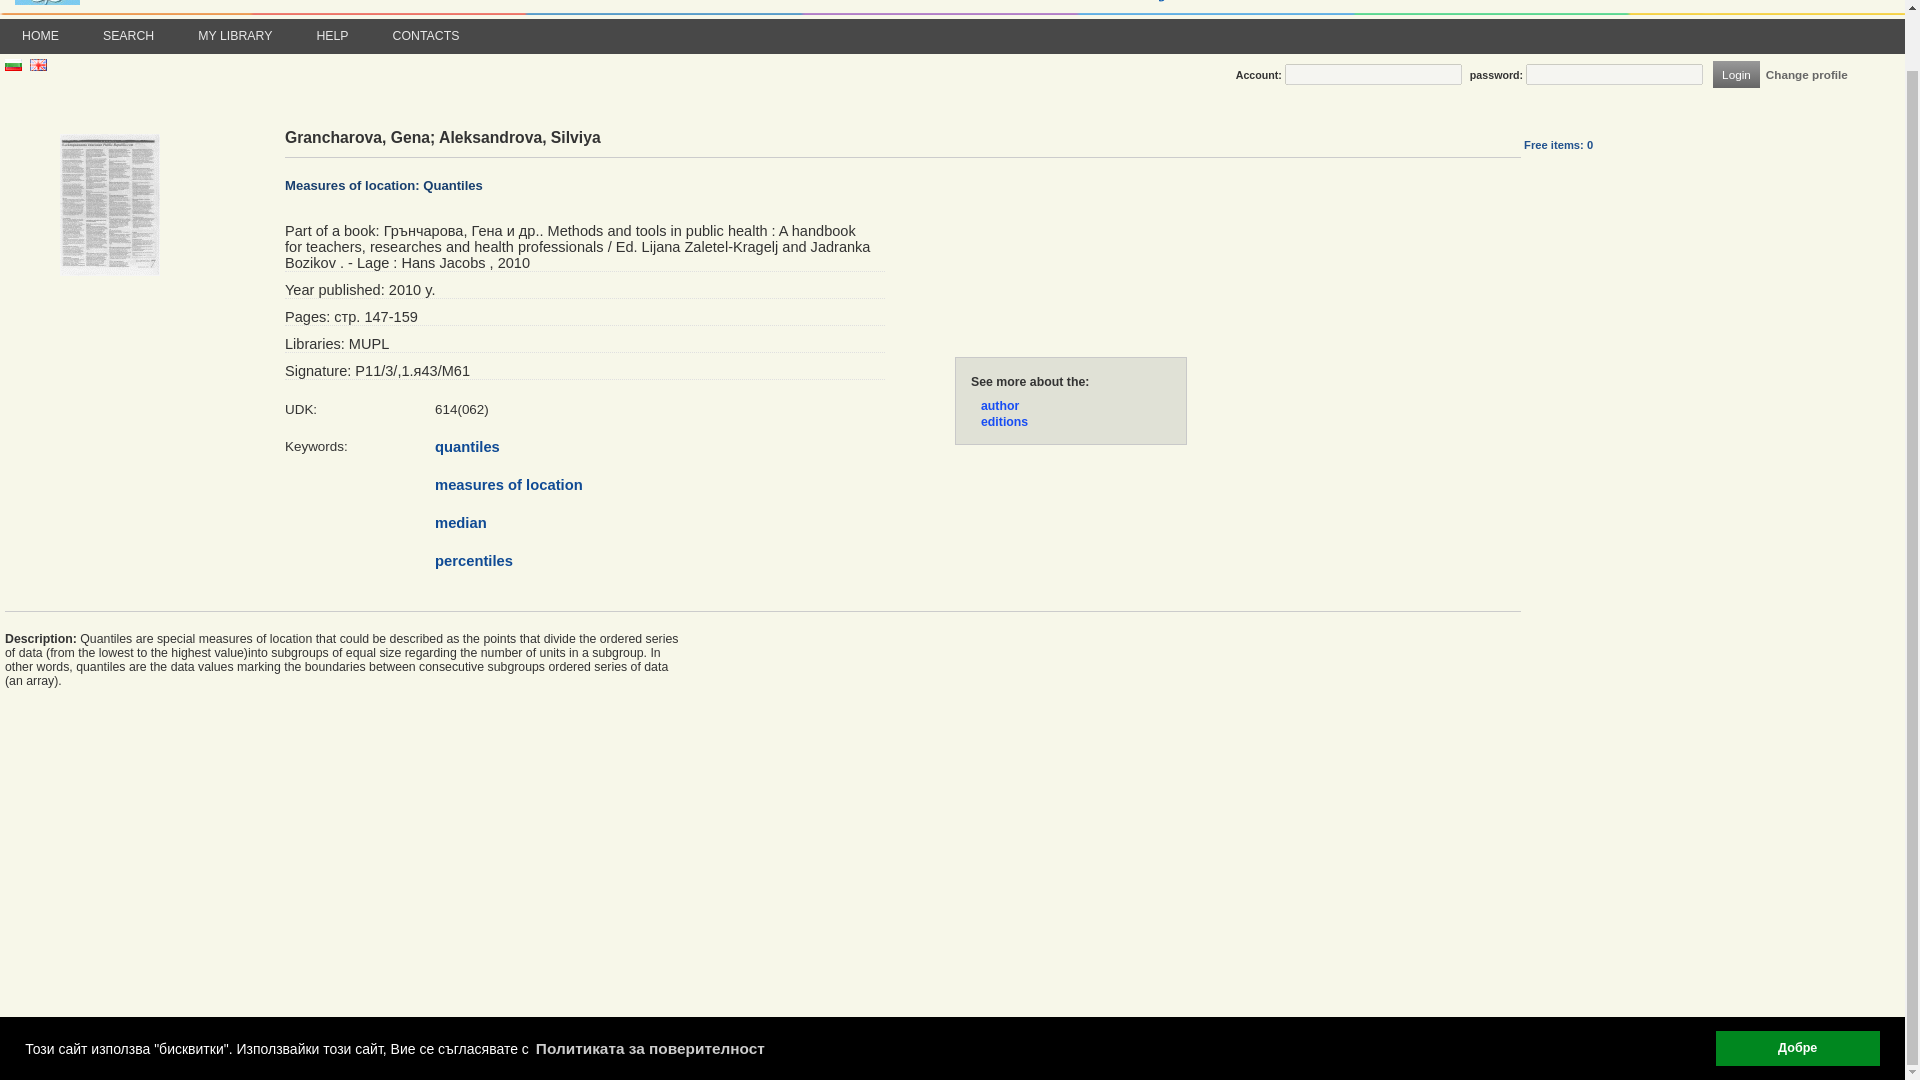 The width and height of the screenshot is (1920, 1080). Describe the element at coordinates (332, 36) in the screenshot. I see `HELP` at that location.